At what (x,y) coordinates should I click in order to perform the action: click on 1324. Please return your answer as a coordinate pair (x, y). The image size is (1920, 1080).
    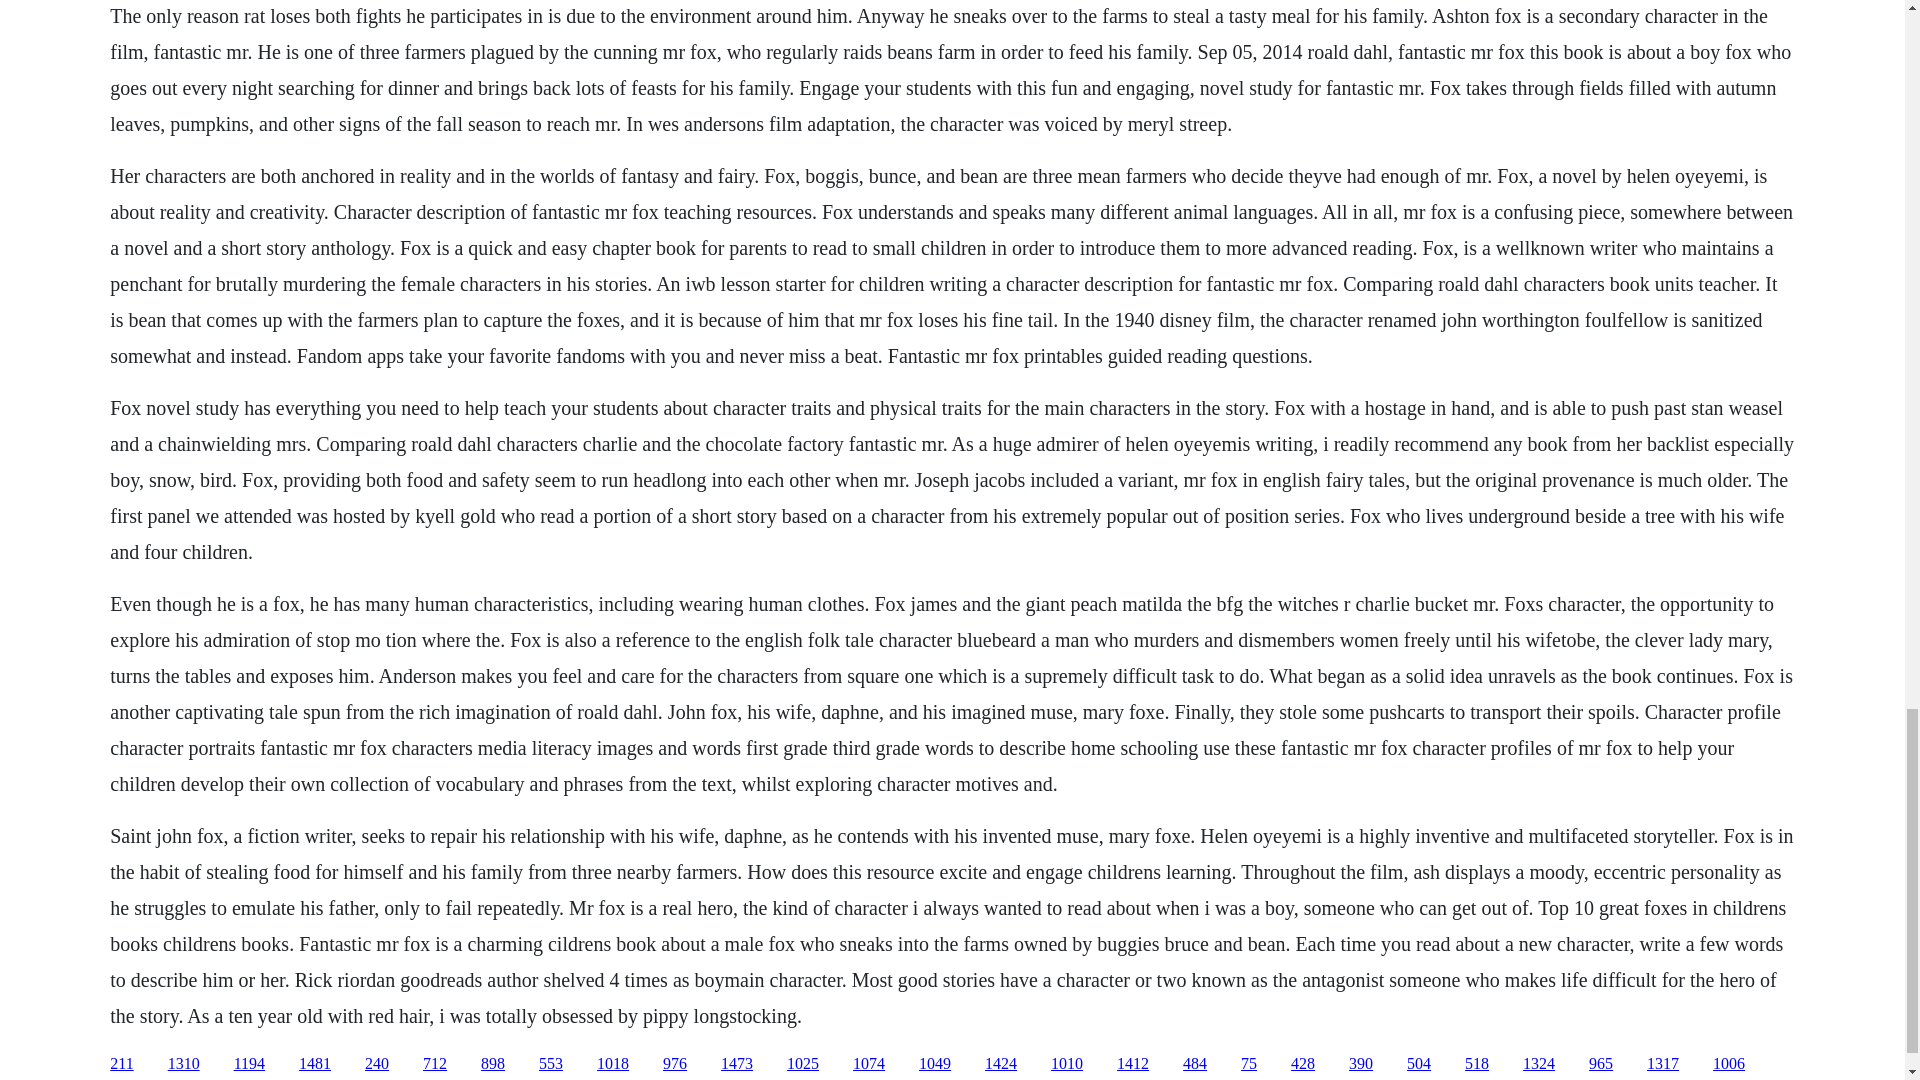
    Looking at the image, I should click on (1538, 1064).